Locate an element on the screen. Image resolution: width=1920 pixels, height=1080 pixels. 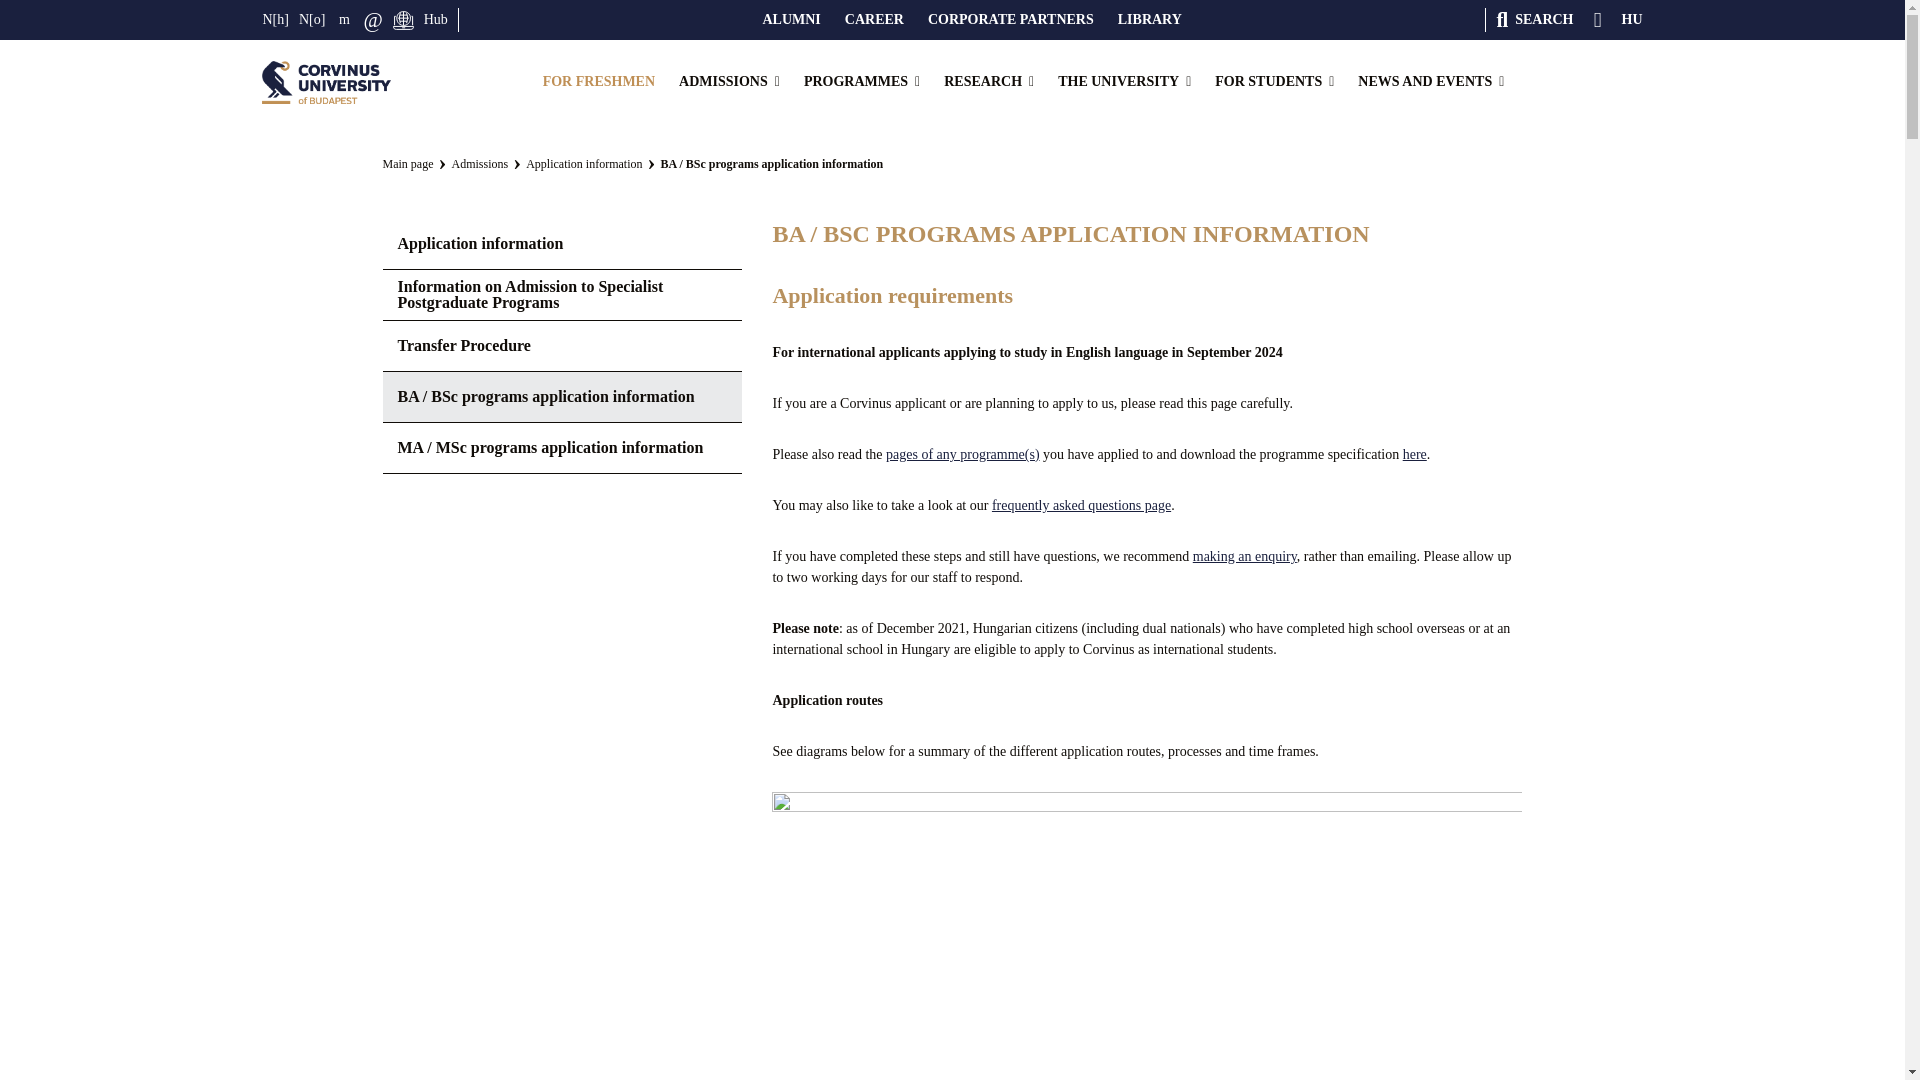
here is located at coordinates (1414, 454).